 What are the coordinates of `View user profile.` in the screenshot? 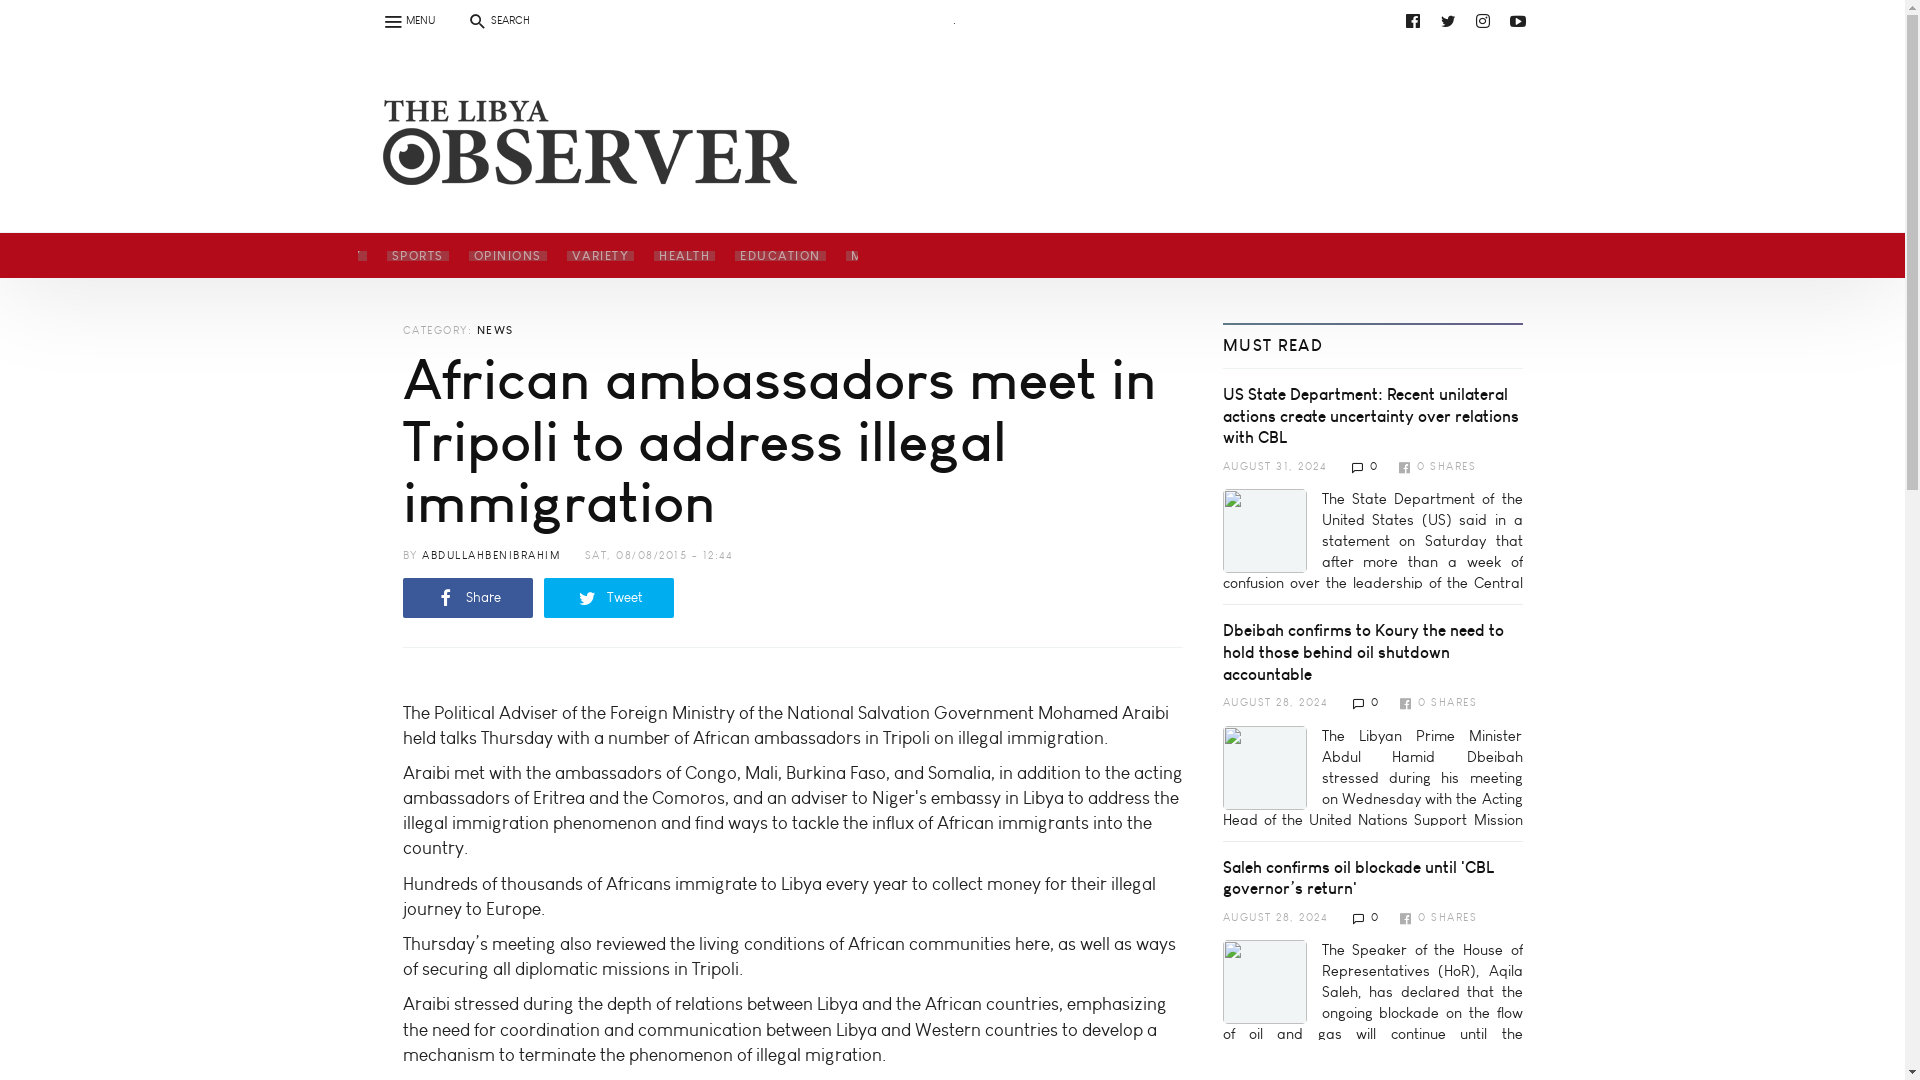 It's located at (491, 554).